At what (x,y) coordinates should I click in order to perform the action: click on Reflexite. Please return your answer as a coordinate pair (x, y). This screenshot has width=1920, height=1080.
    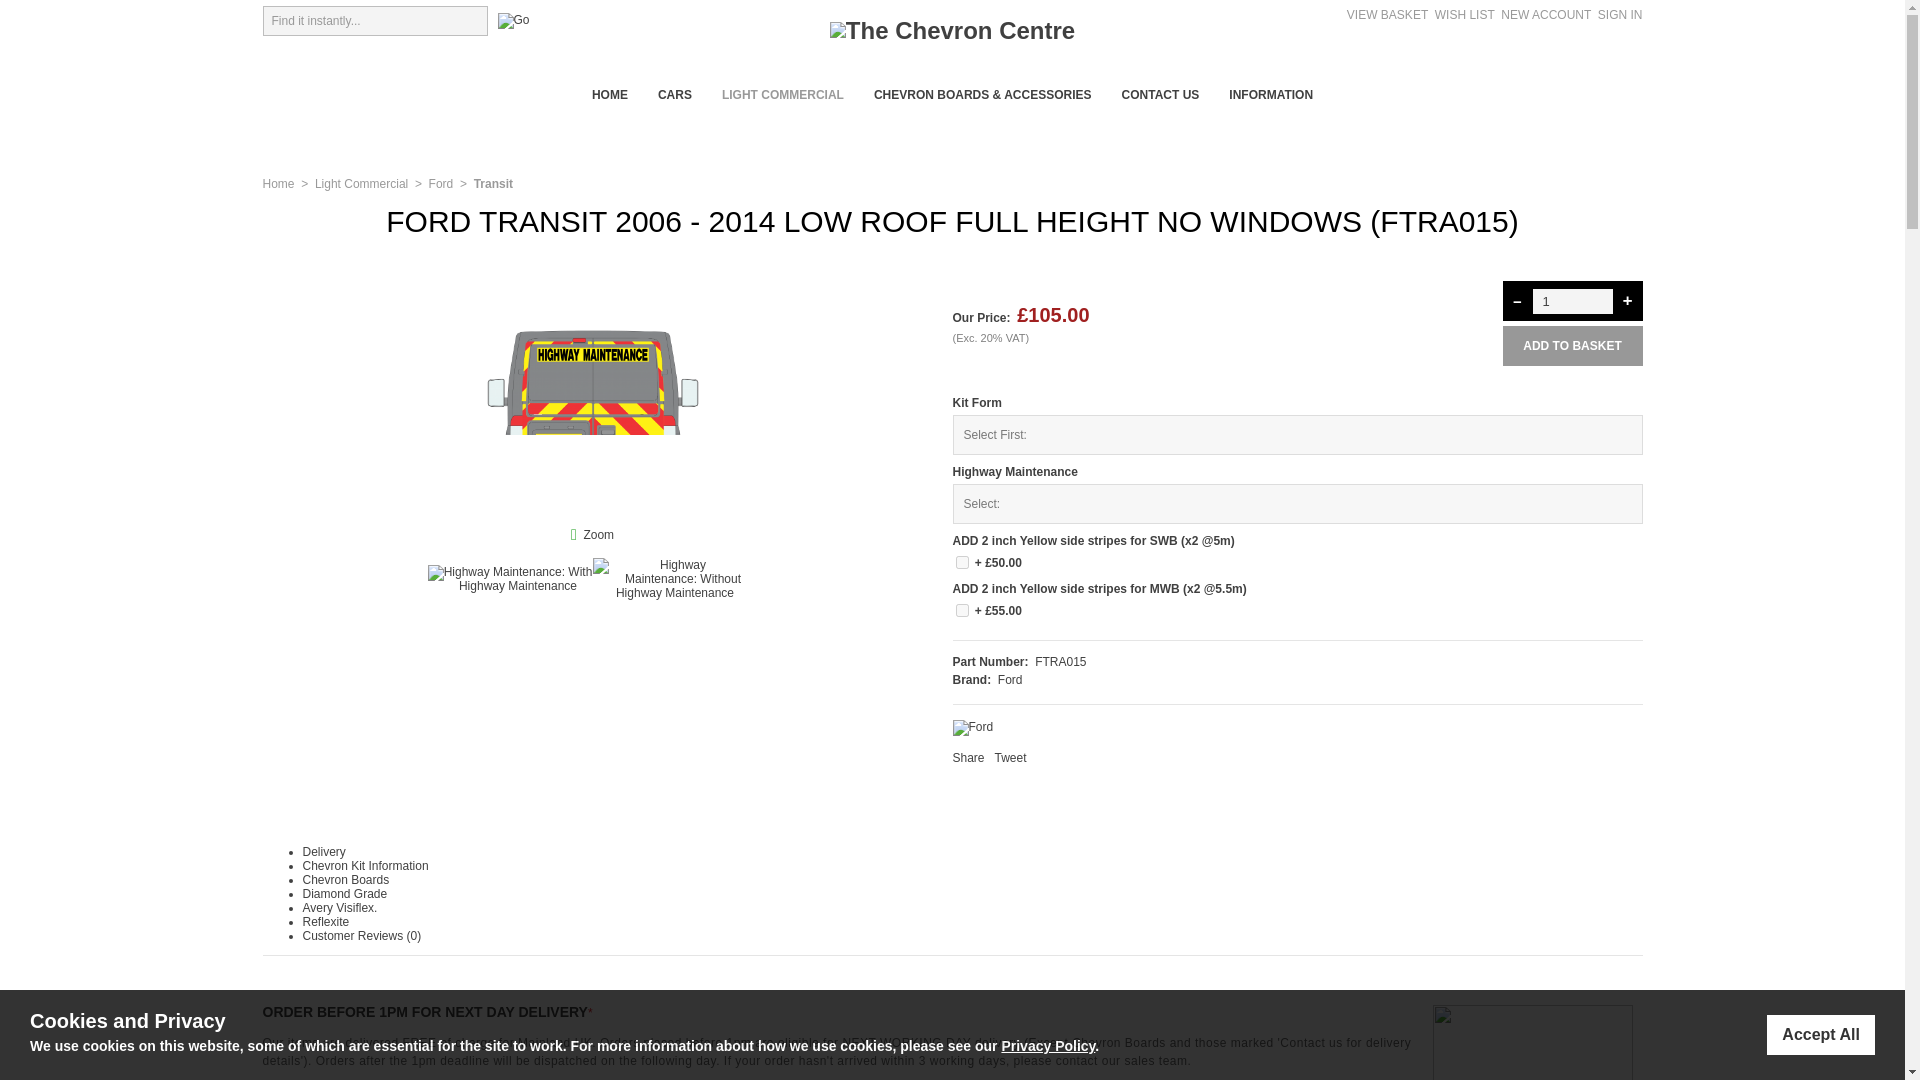
    Looking at the image, I should click on (325, 921).